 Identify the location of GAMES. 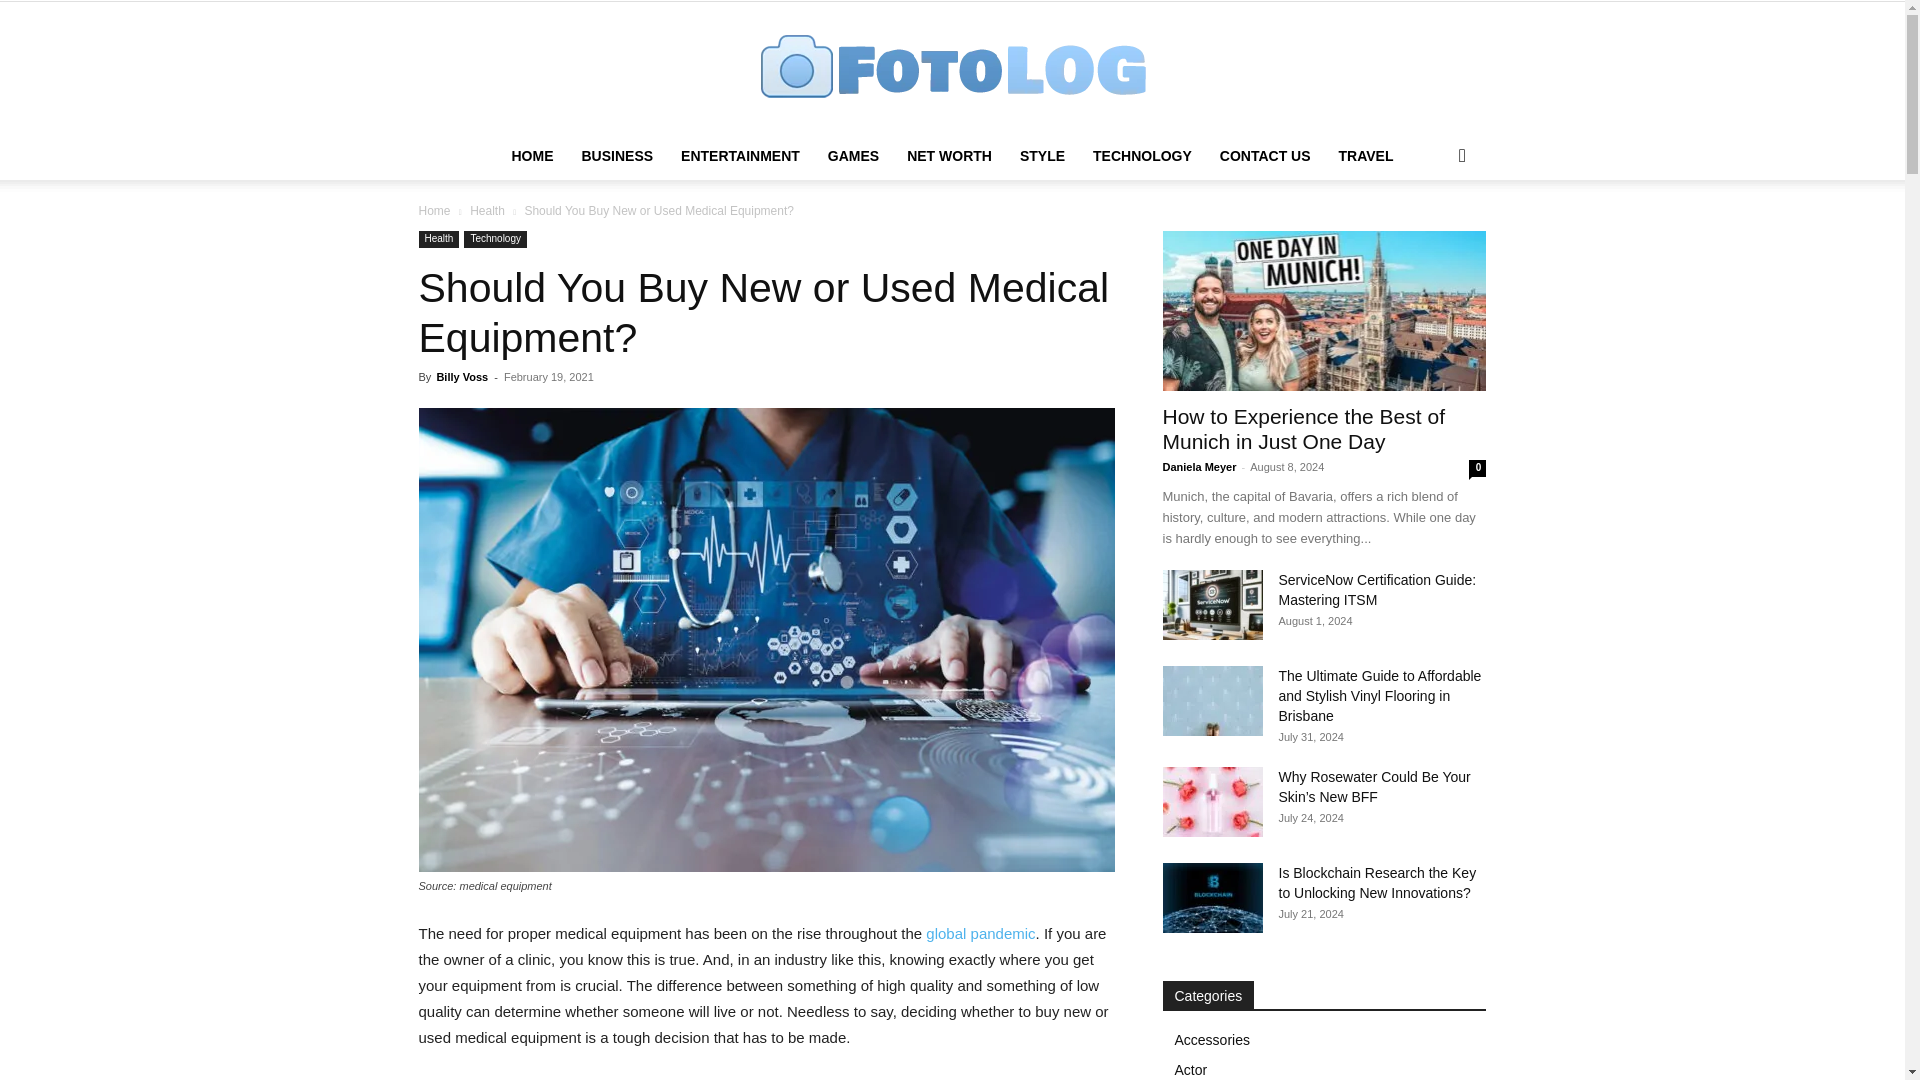
(853, 156).